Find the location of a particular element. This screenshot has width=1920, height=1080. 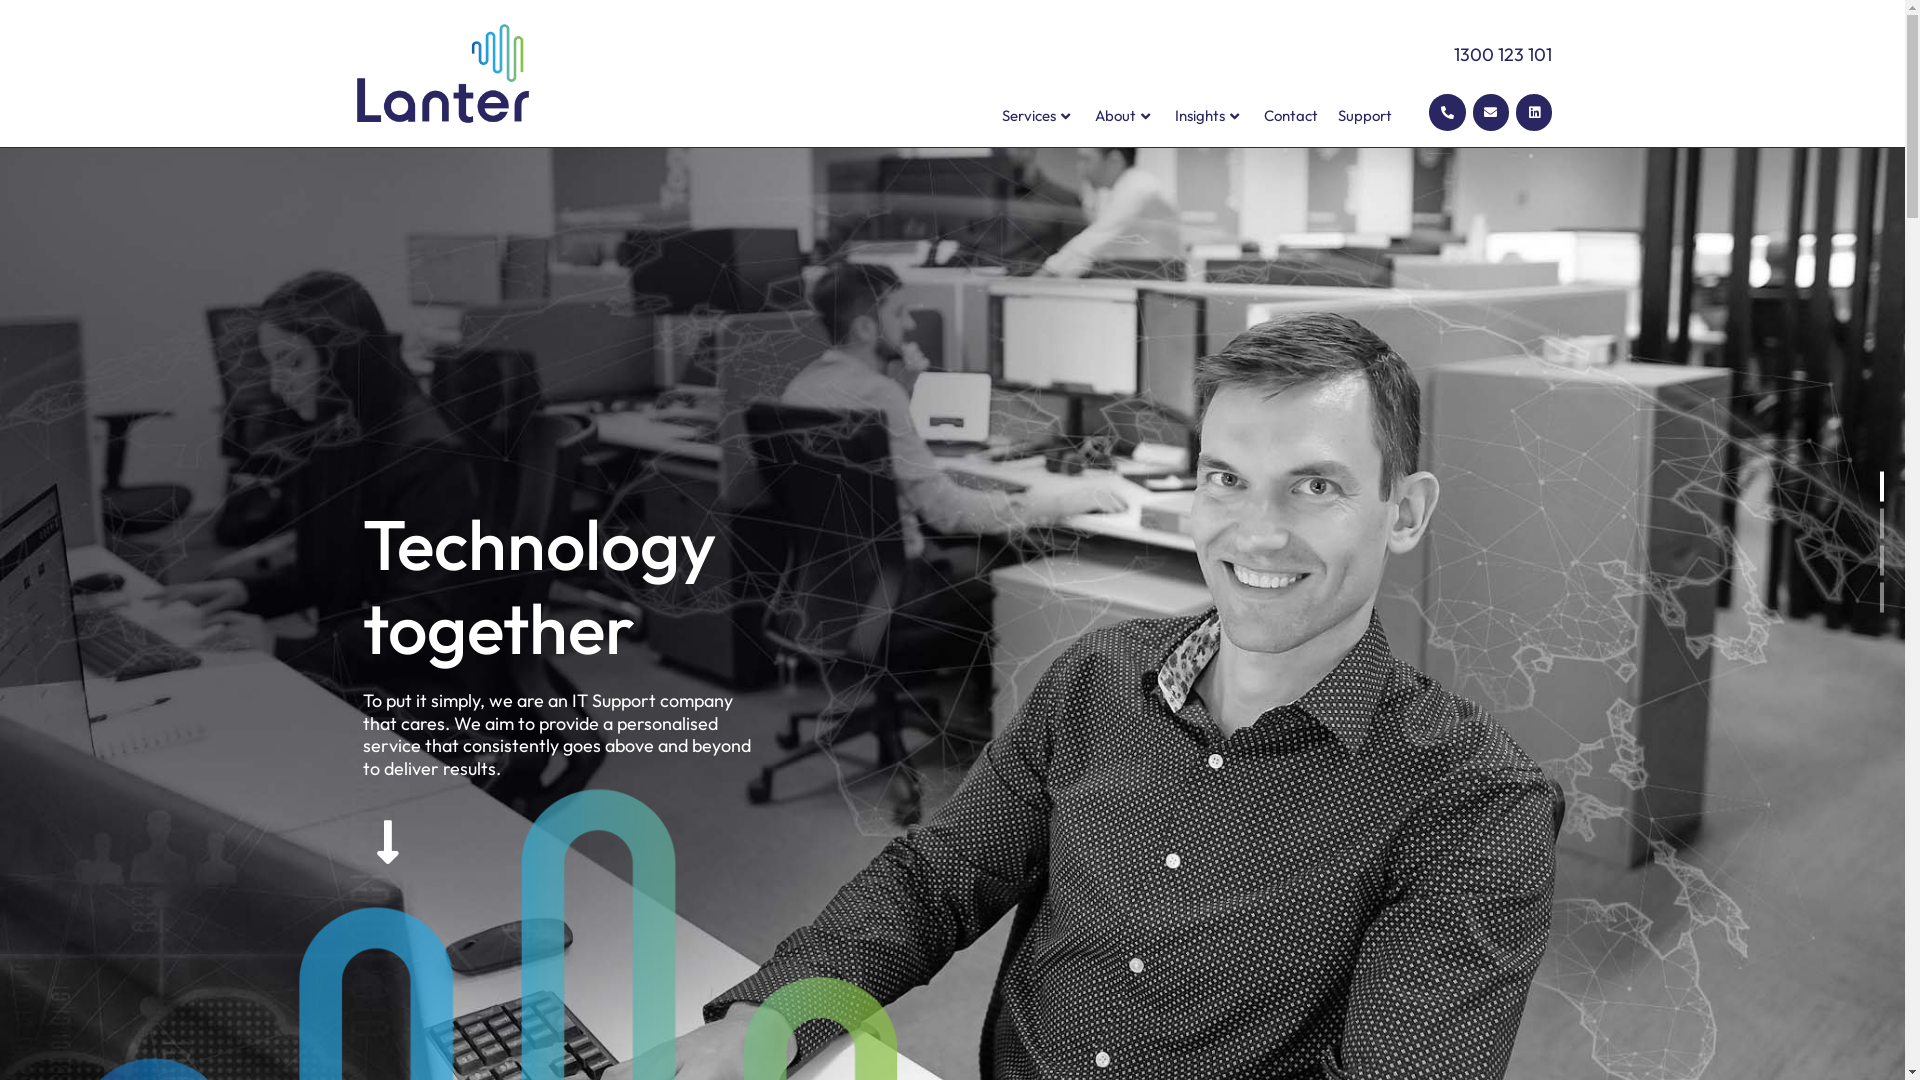

Contact is located at coordinates (1291, 116).